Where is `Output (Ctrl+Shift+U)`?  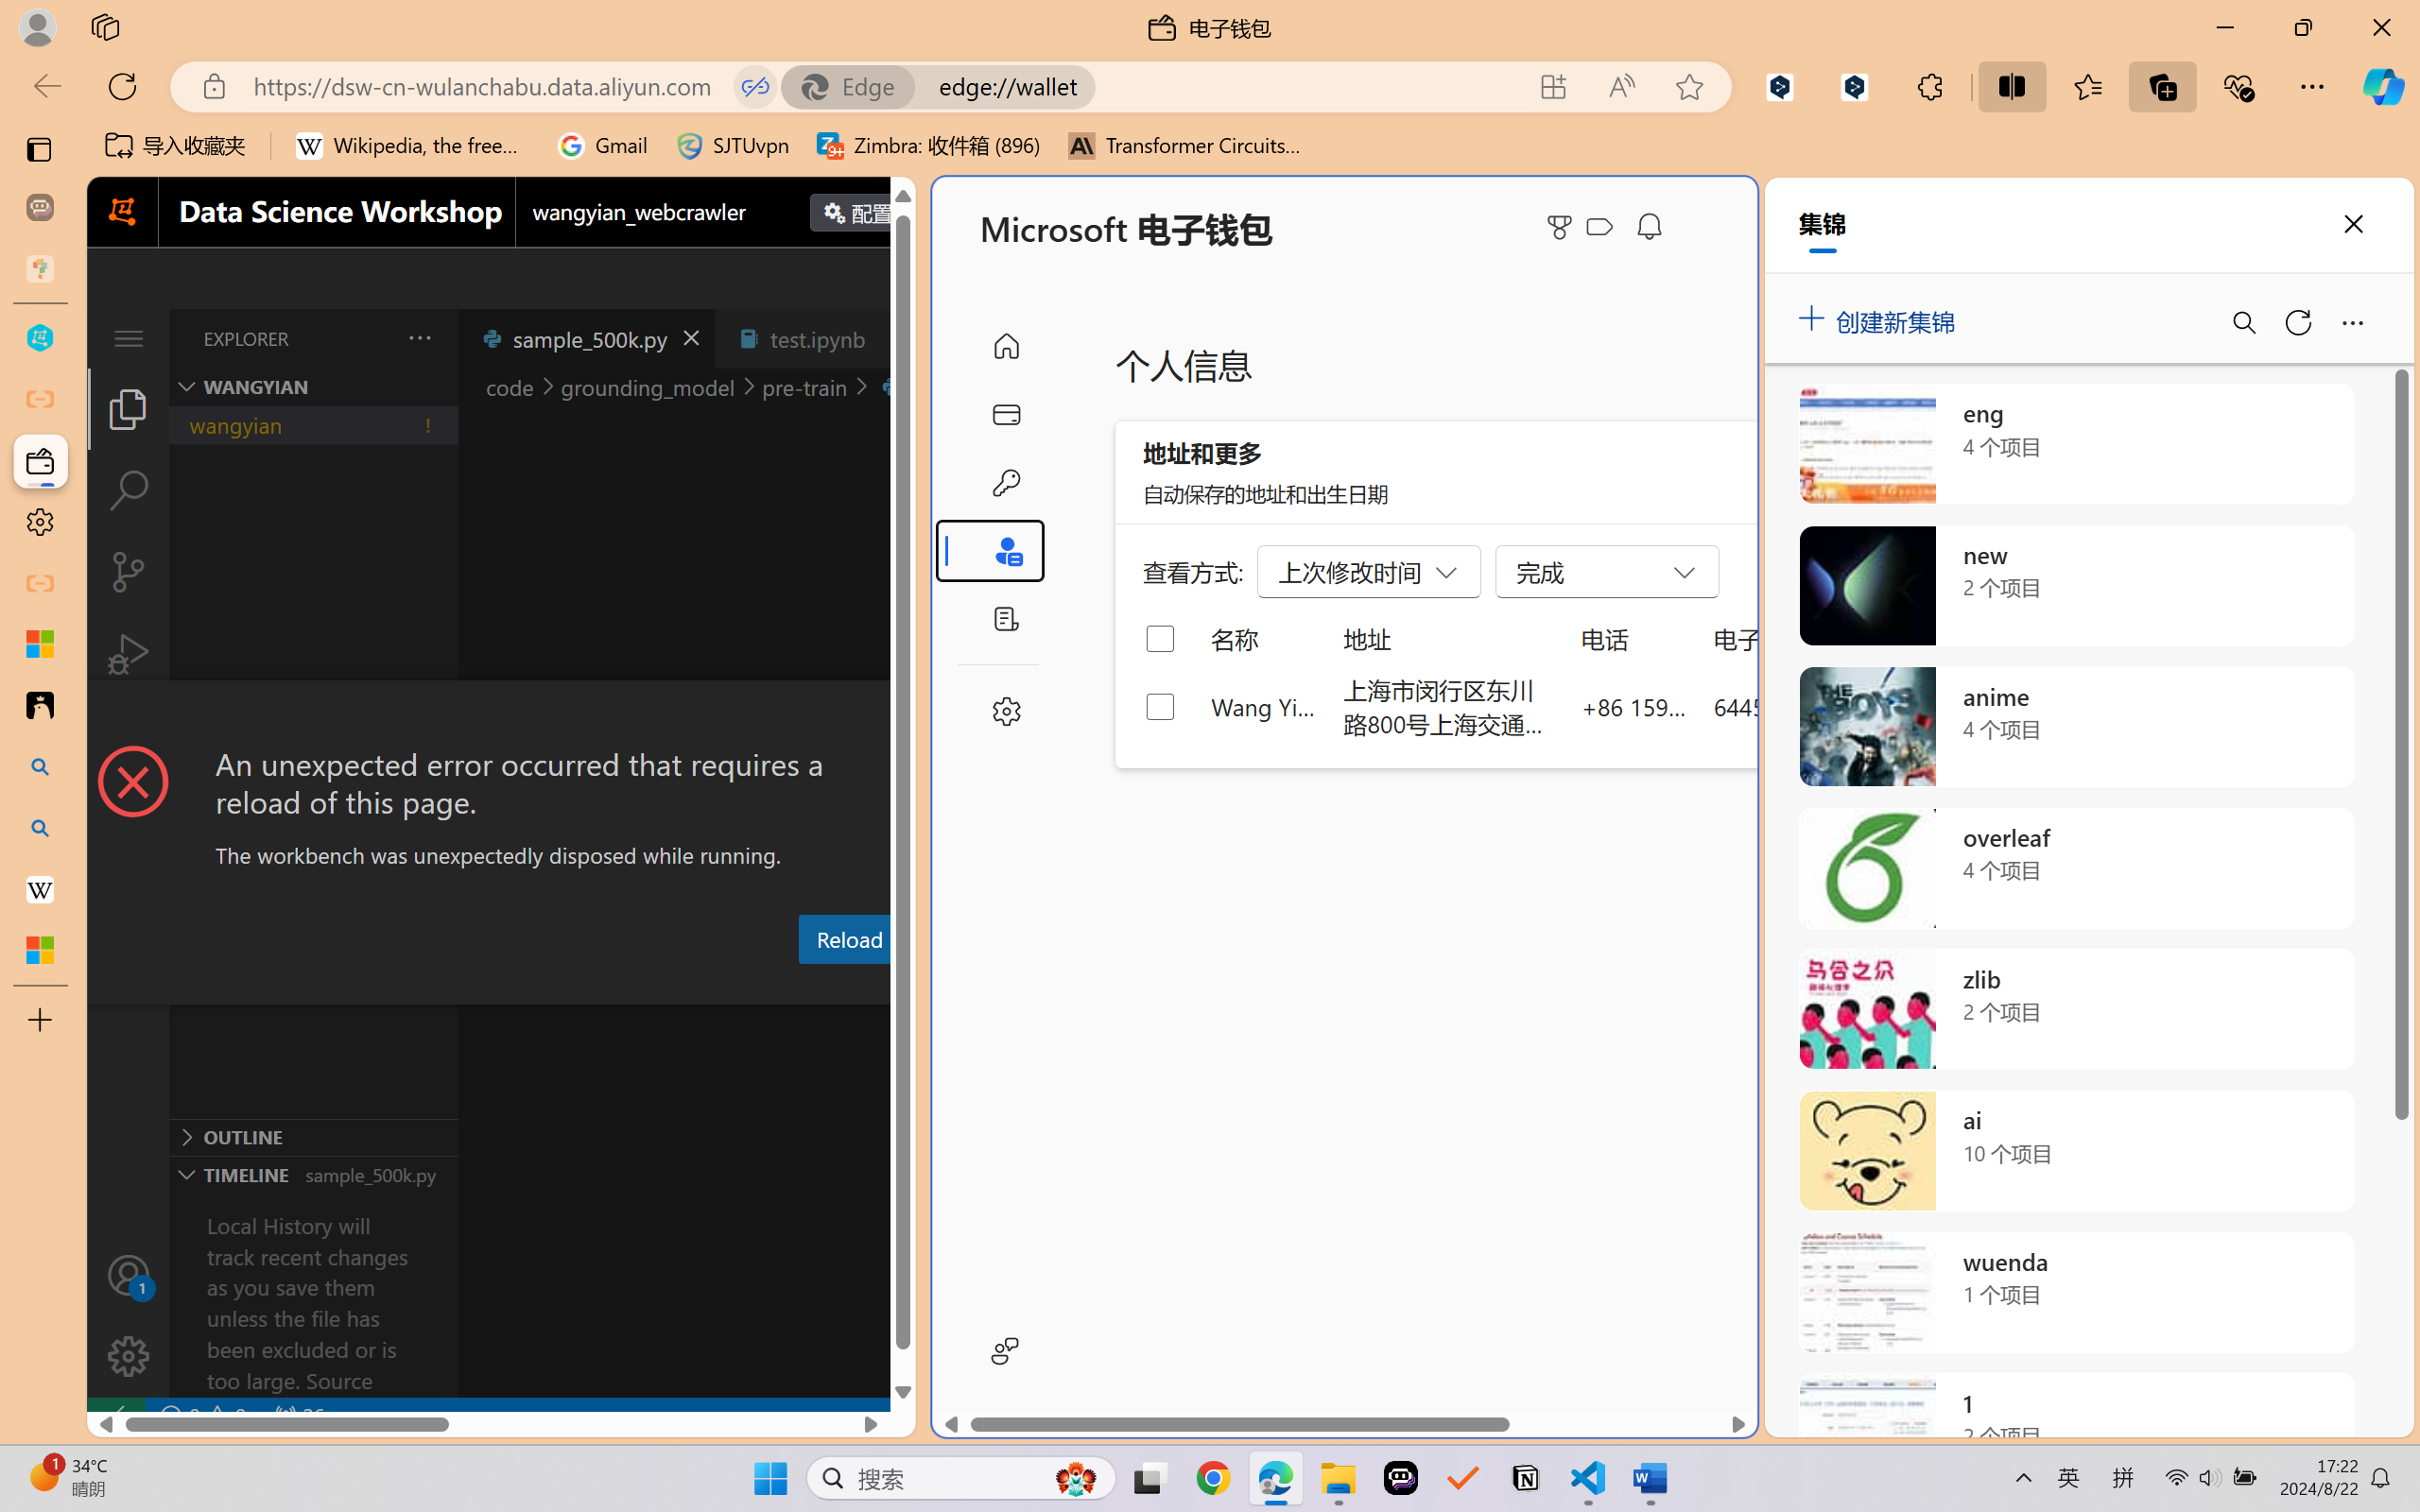
Output (Ctrl+Shift+U) is located at coordinates (658, 986).